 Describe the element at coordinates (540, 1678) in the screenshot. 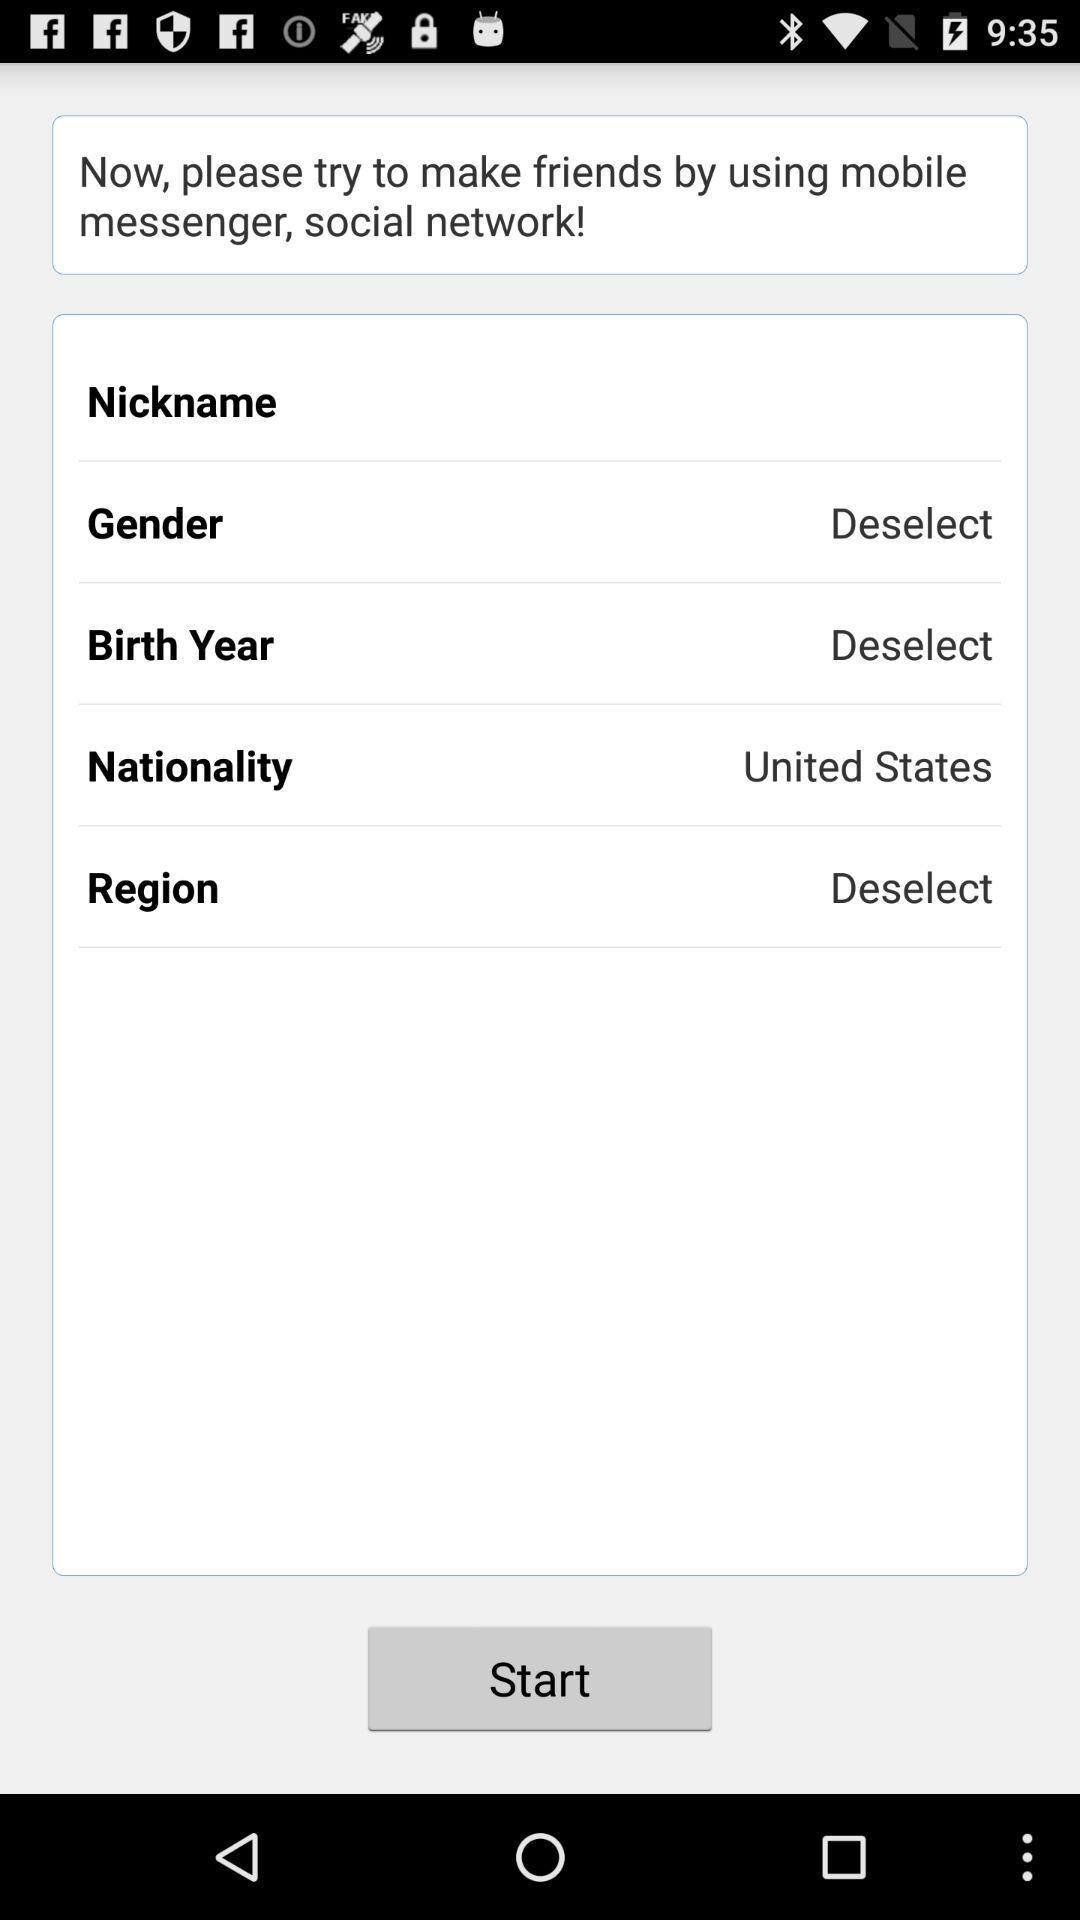

I see `open the item below the region icon` at that location.